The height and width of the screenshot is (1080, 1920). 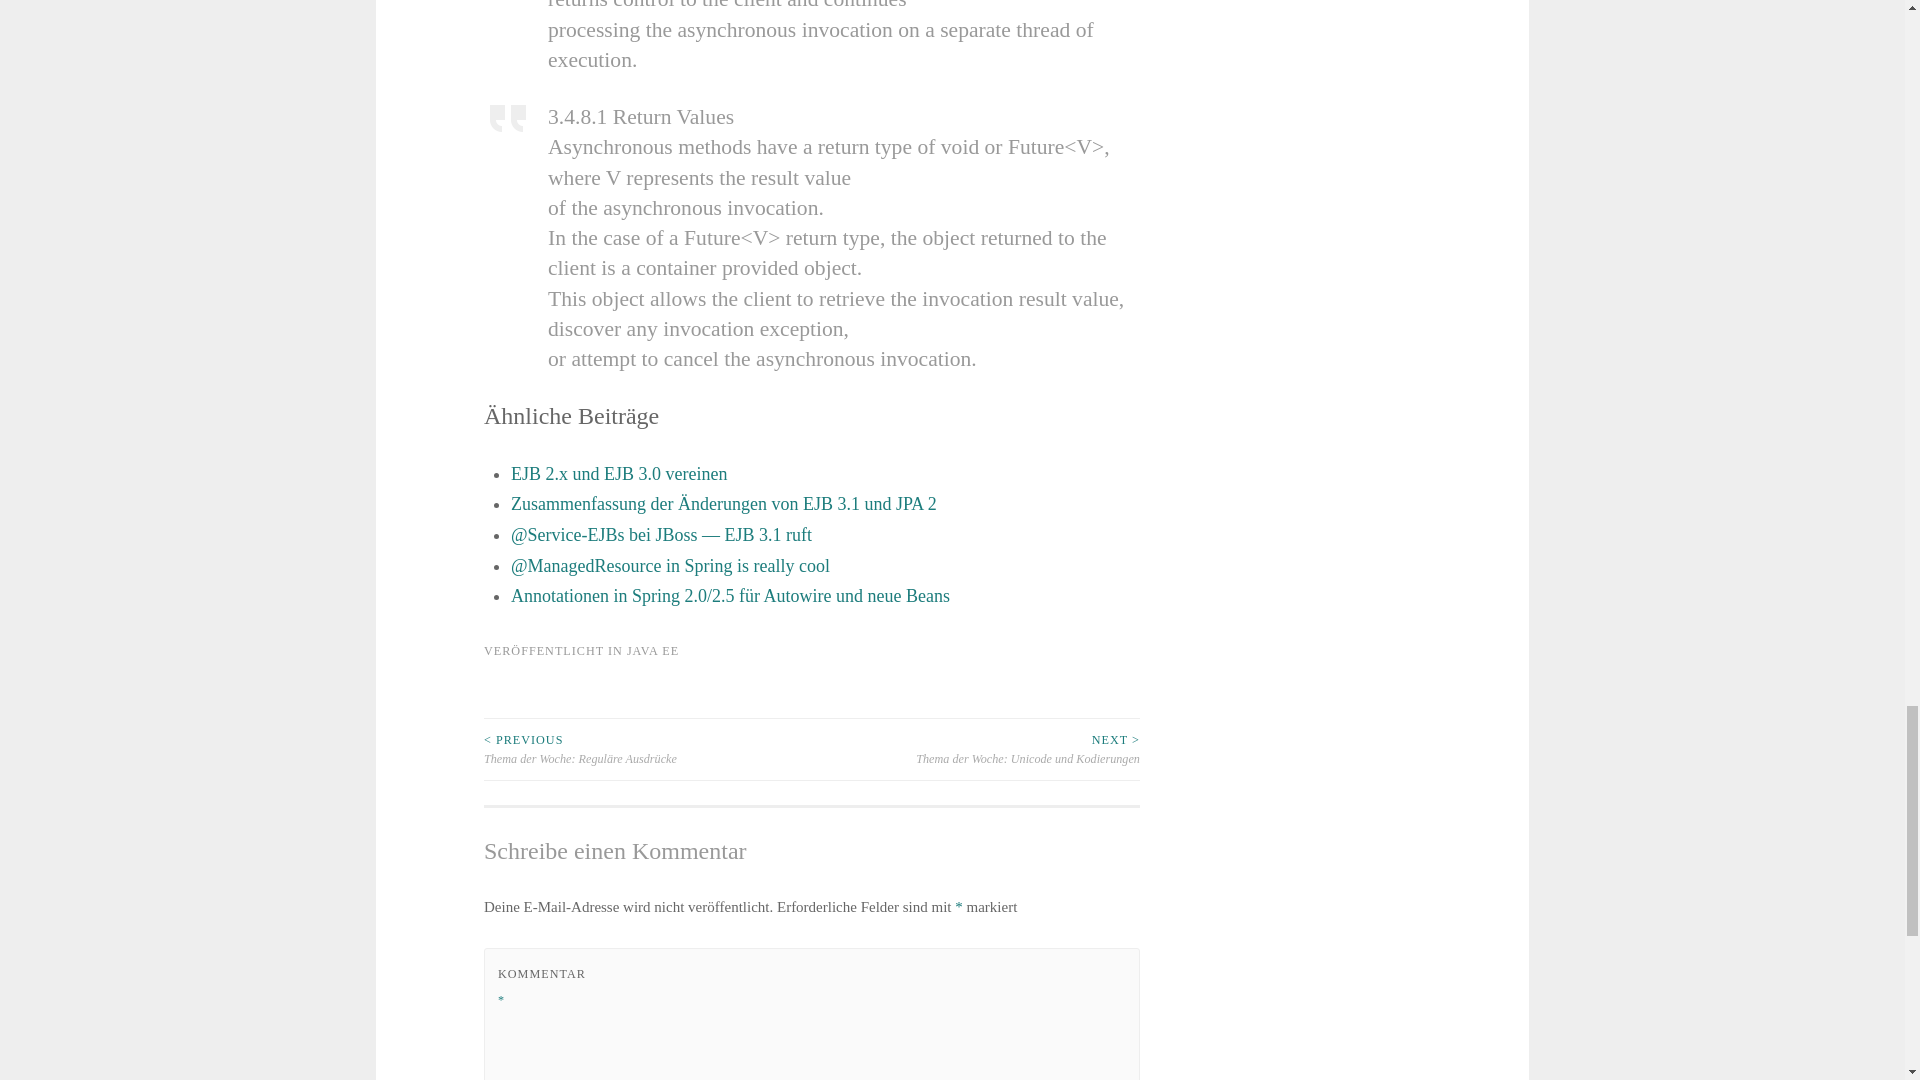 I want to click on JAVA EE, so click(x=653, y=650).